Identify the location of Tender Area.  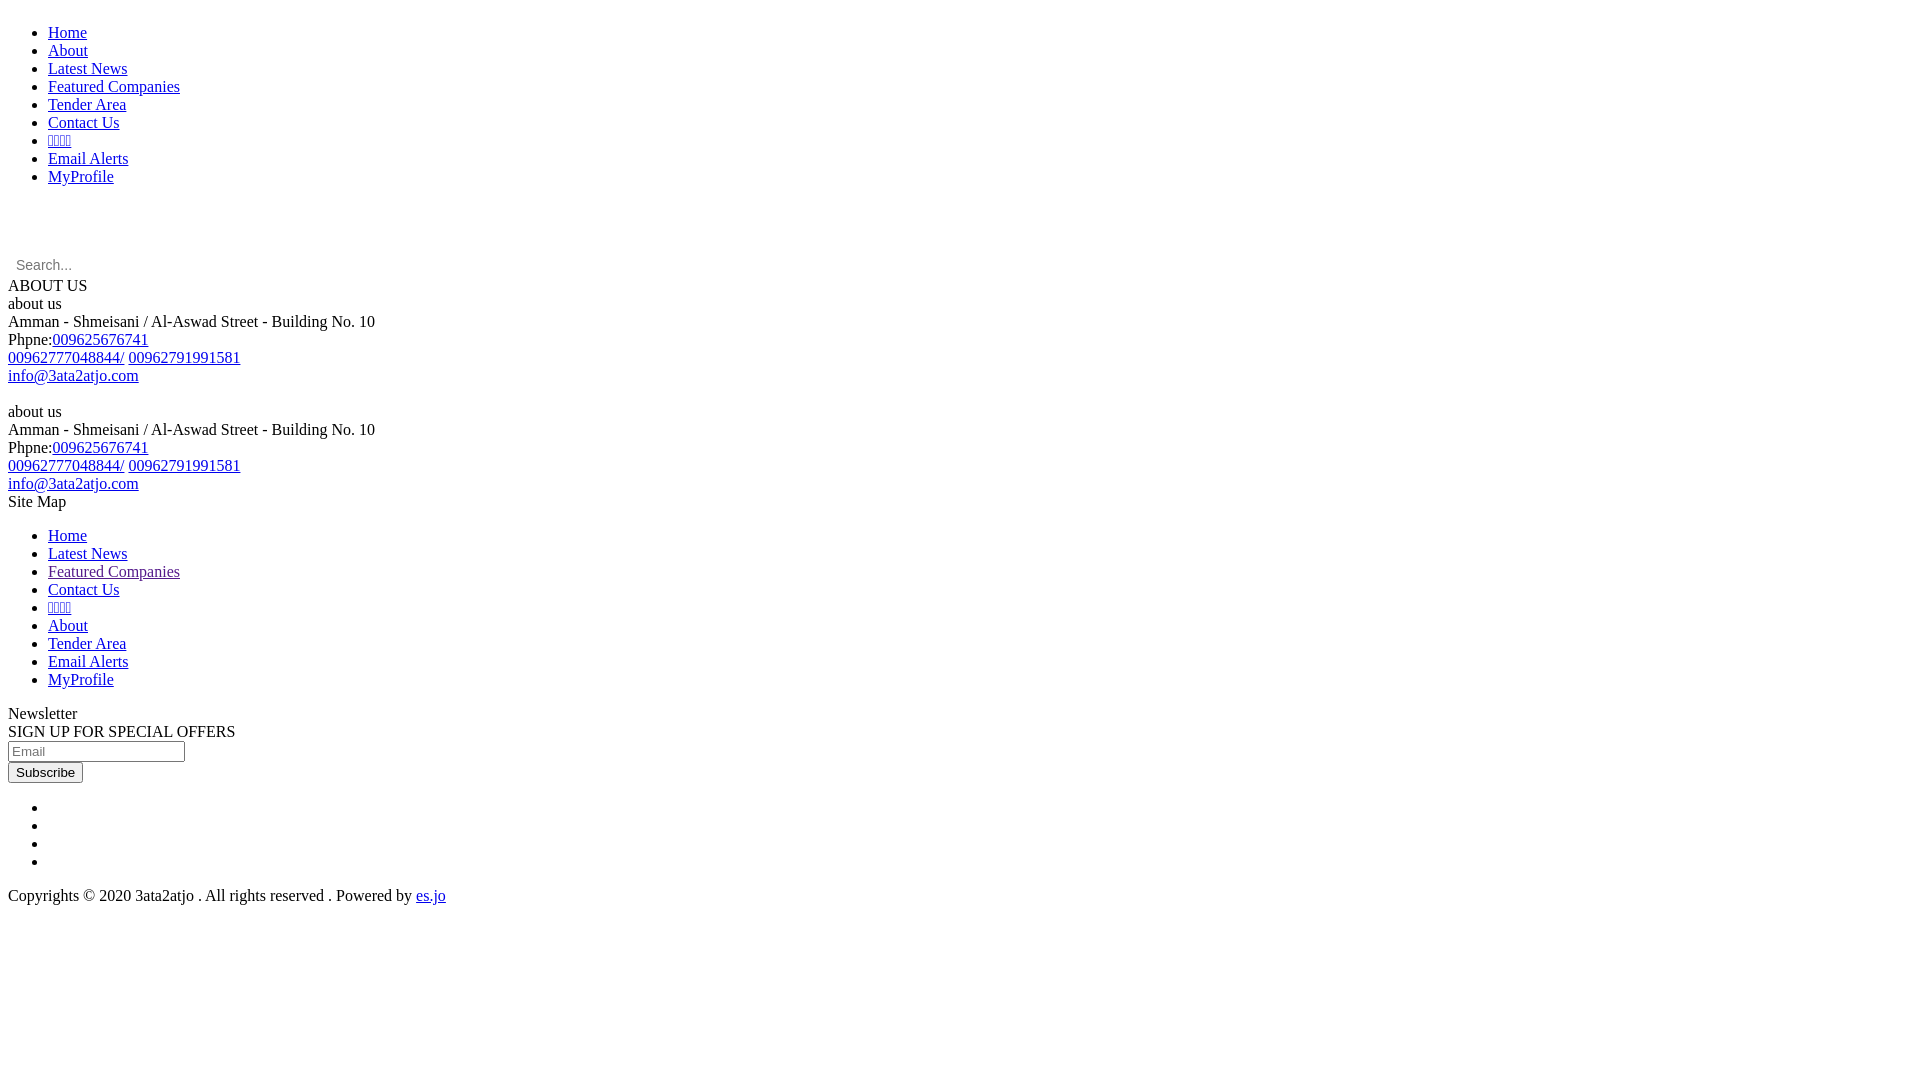
(87, 104).